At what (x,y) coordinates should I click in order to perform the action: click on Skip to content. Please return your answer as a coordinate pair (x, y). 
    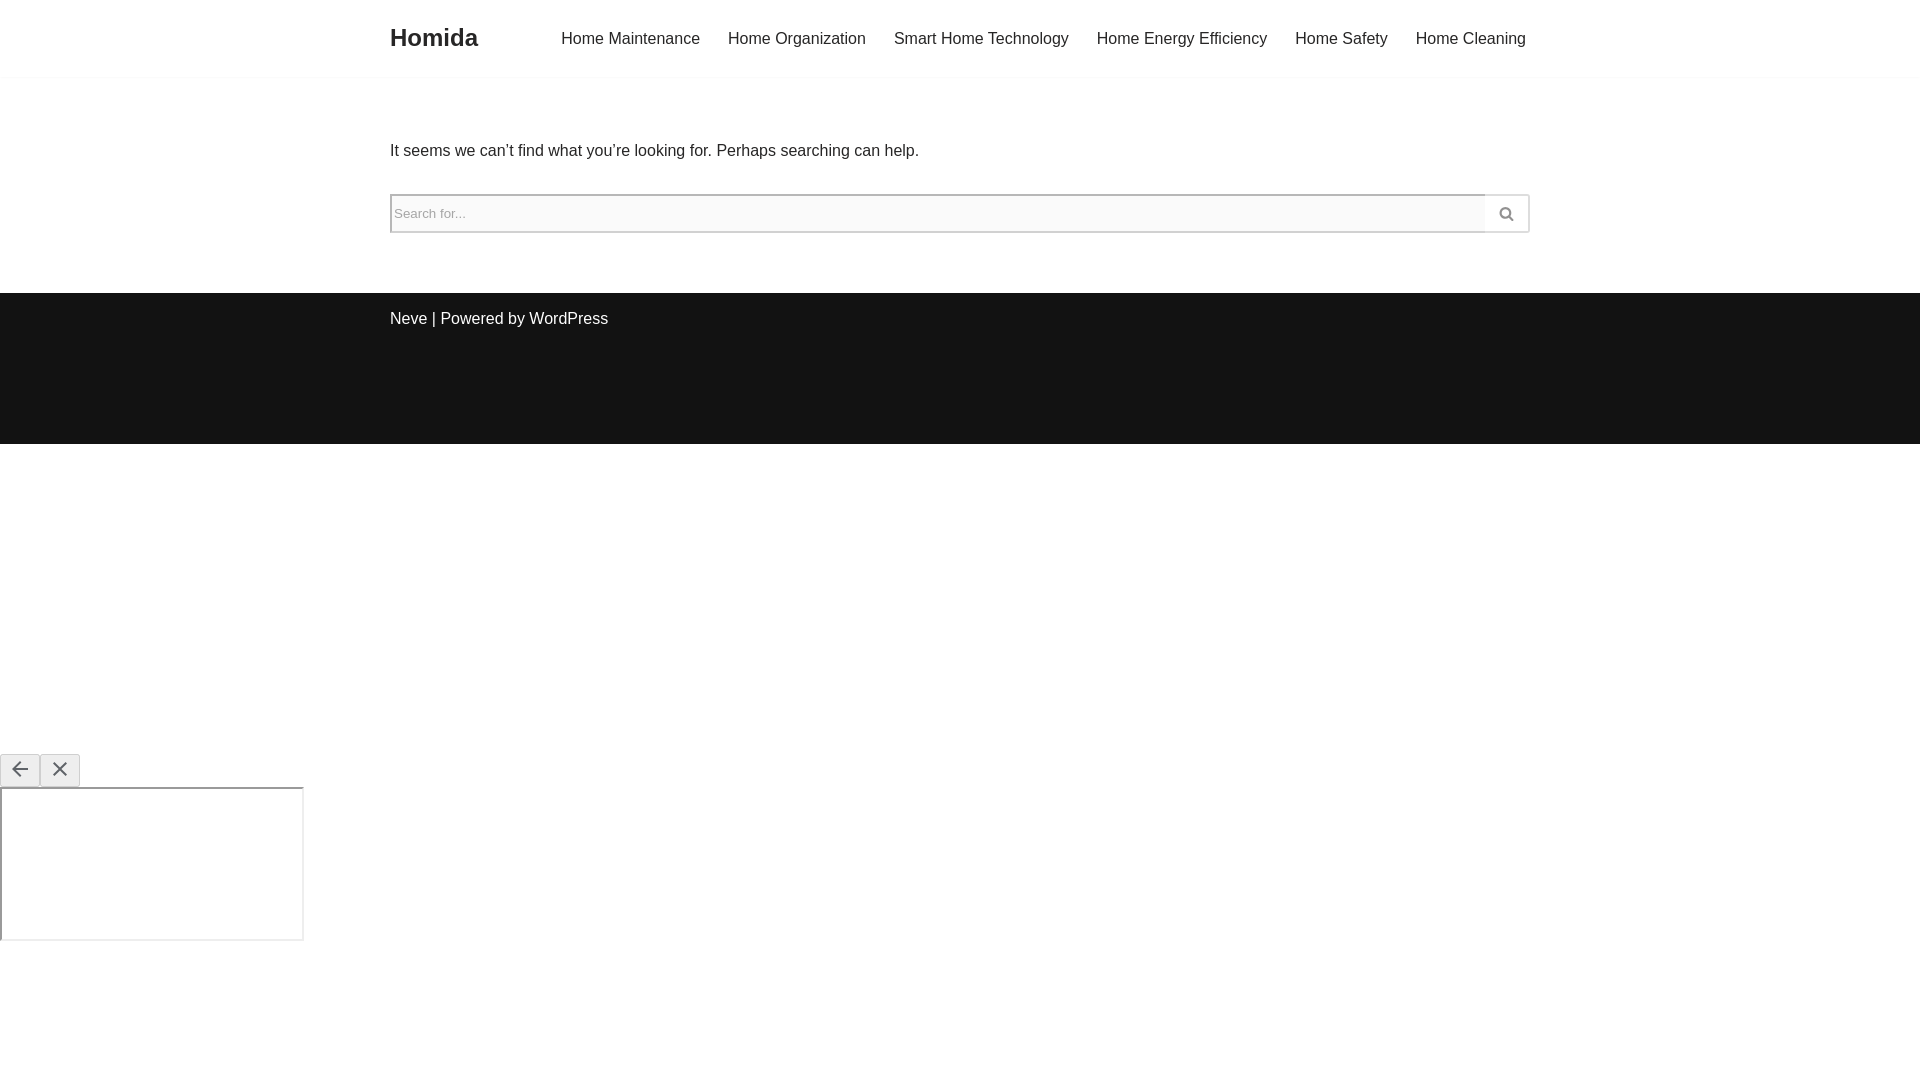
    Looking at the image, I should click on (15, 42).